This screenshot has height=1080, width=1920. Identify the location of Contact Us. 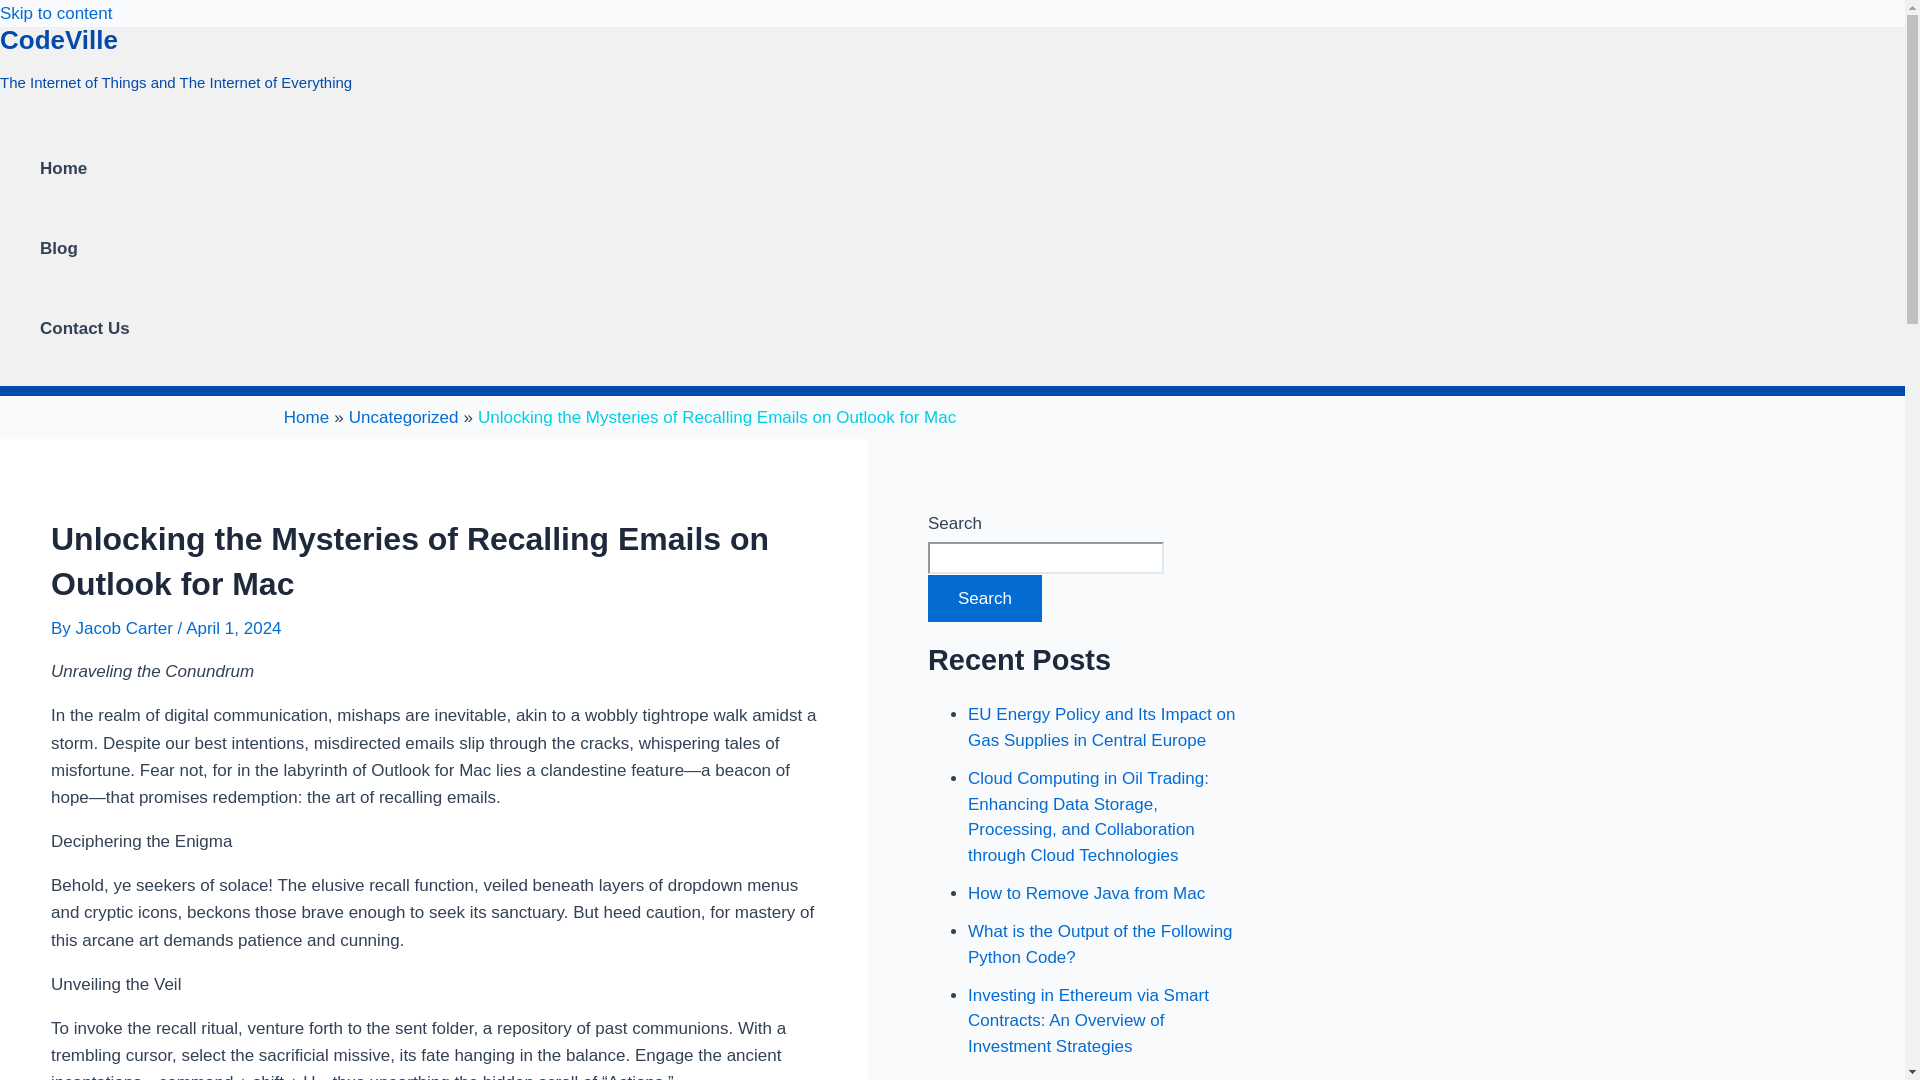
(85, 329).